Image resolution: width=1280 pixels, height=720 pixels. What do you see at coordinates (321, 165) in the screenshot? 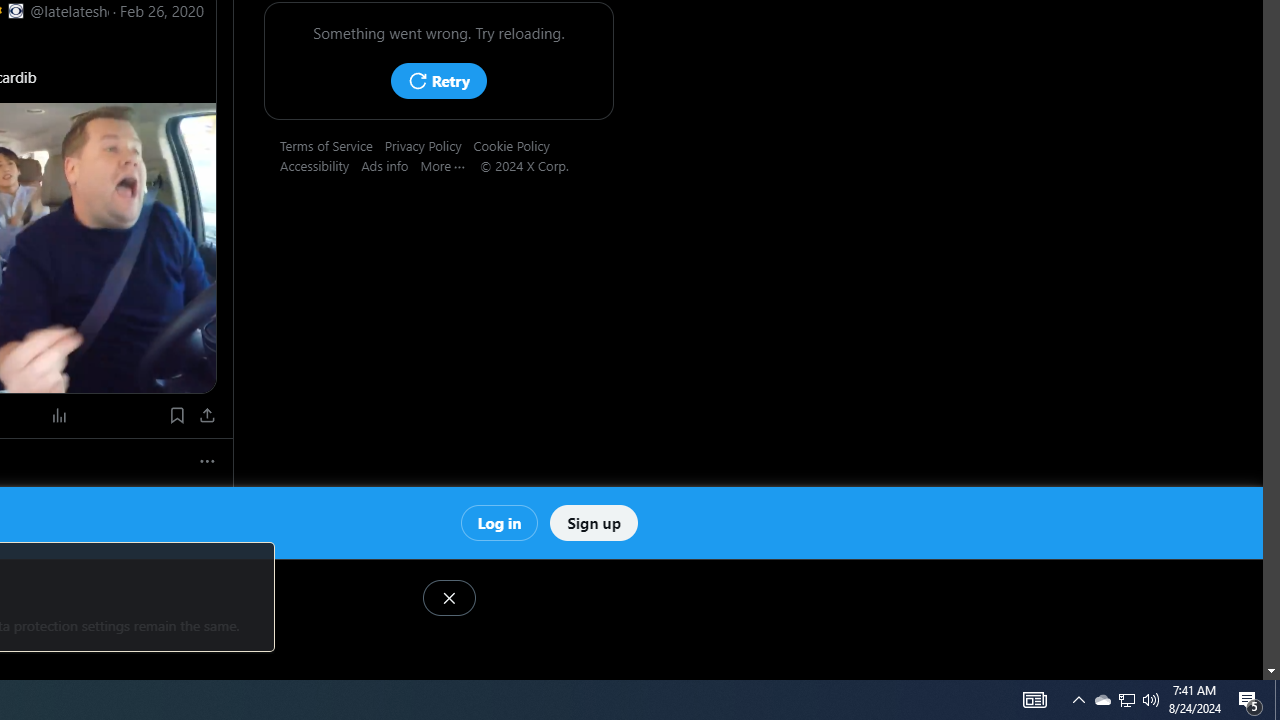
I see `Accessibility` at bounding box center [321, 165].